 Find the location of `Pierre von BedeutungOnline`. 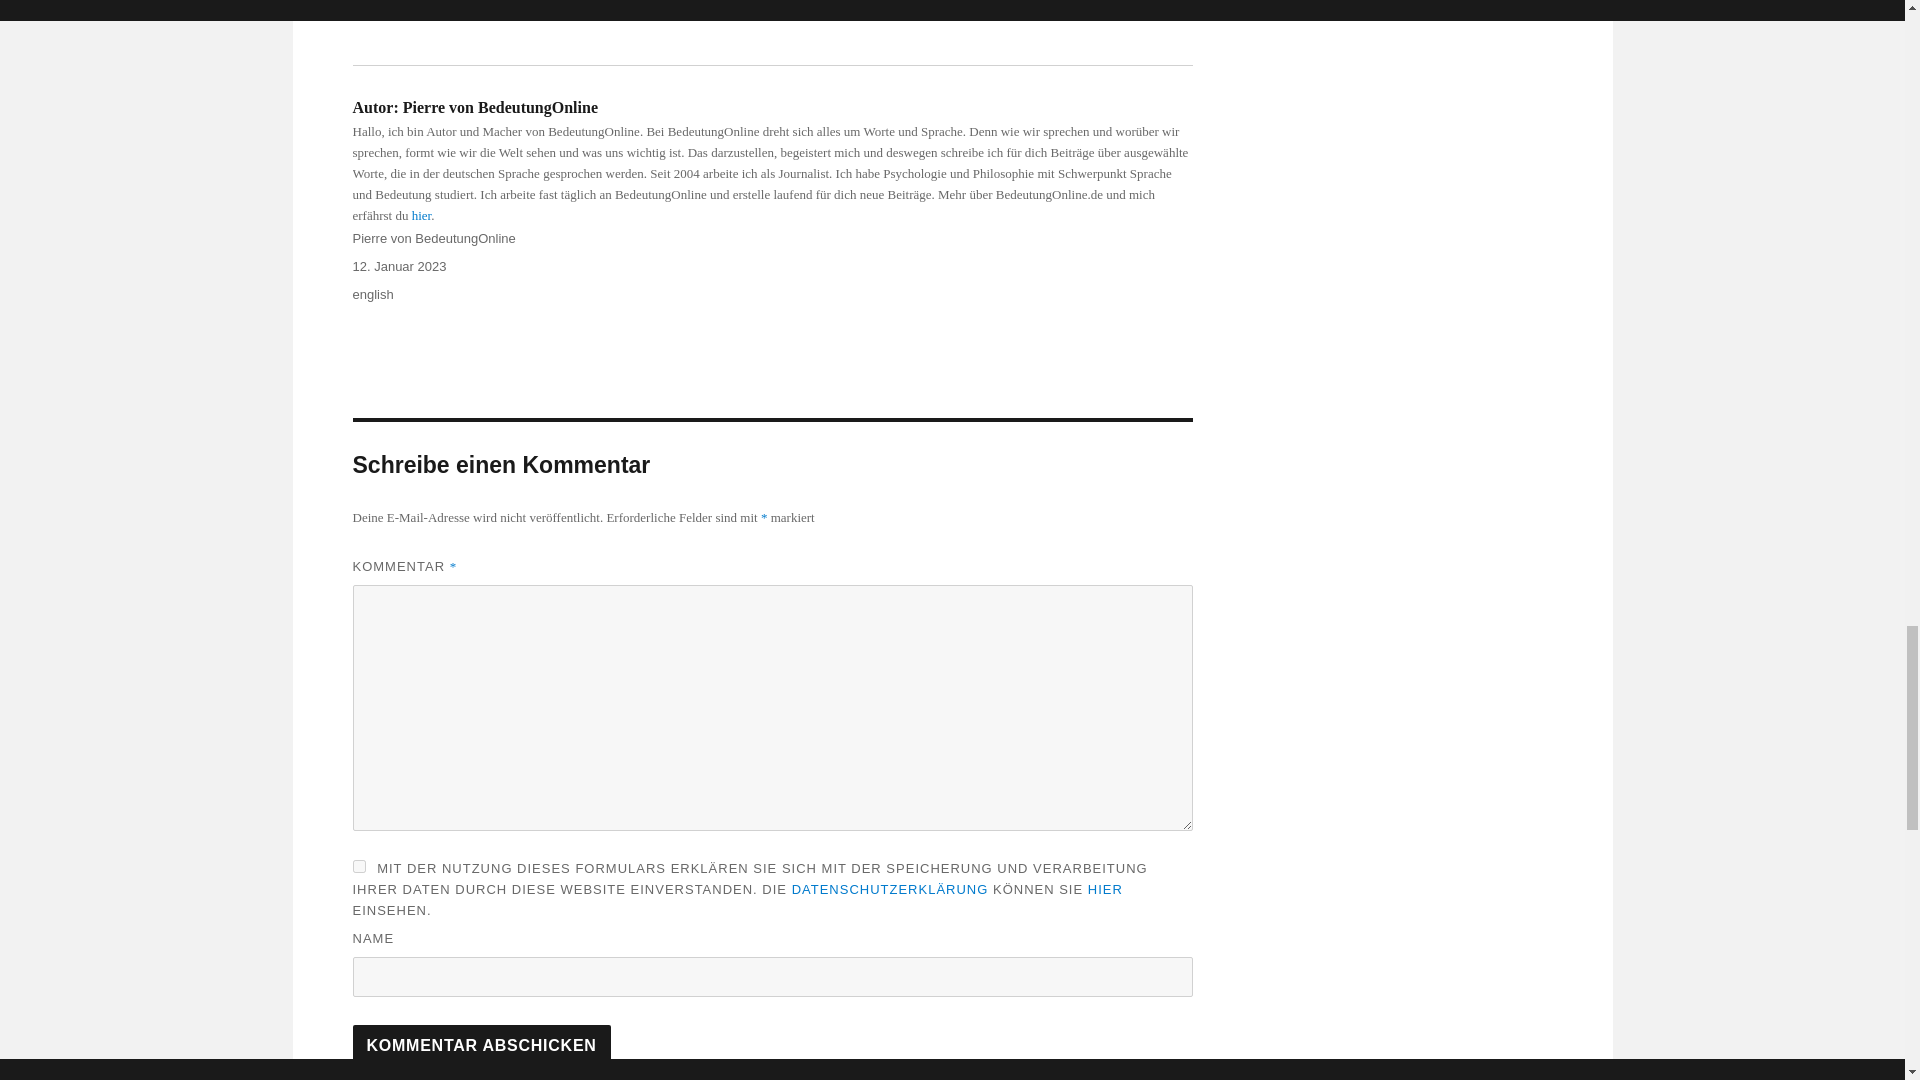

Pierre von BedeutungOnline is located at coordinates (432, 238).